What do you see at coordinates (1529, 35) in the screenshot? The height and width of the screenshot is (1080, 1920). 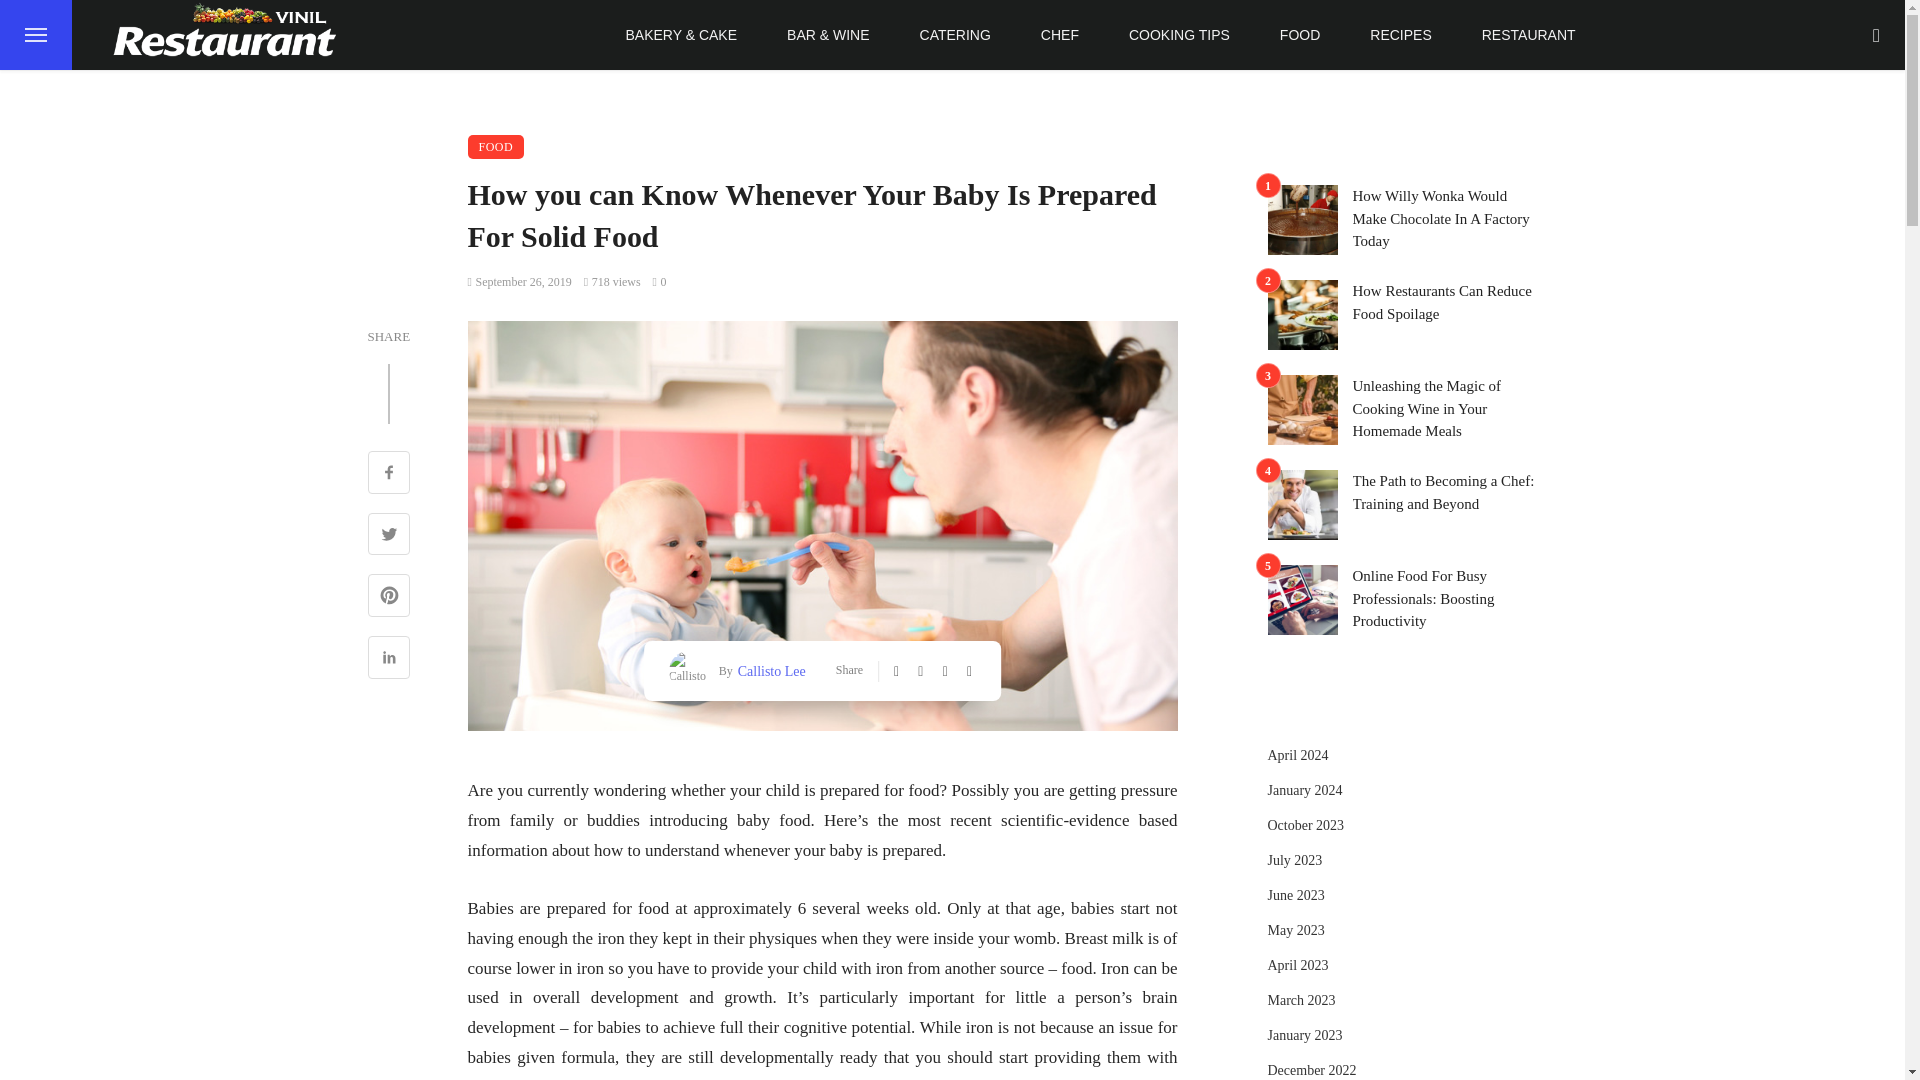 I see `RESTAURANT` at bounding box center [1529, 35].